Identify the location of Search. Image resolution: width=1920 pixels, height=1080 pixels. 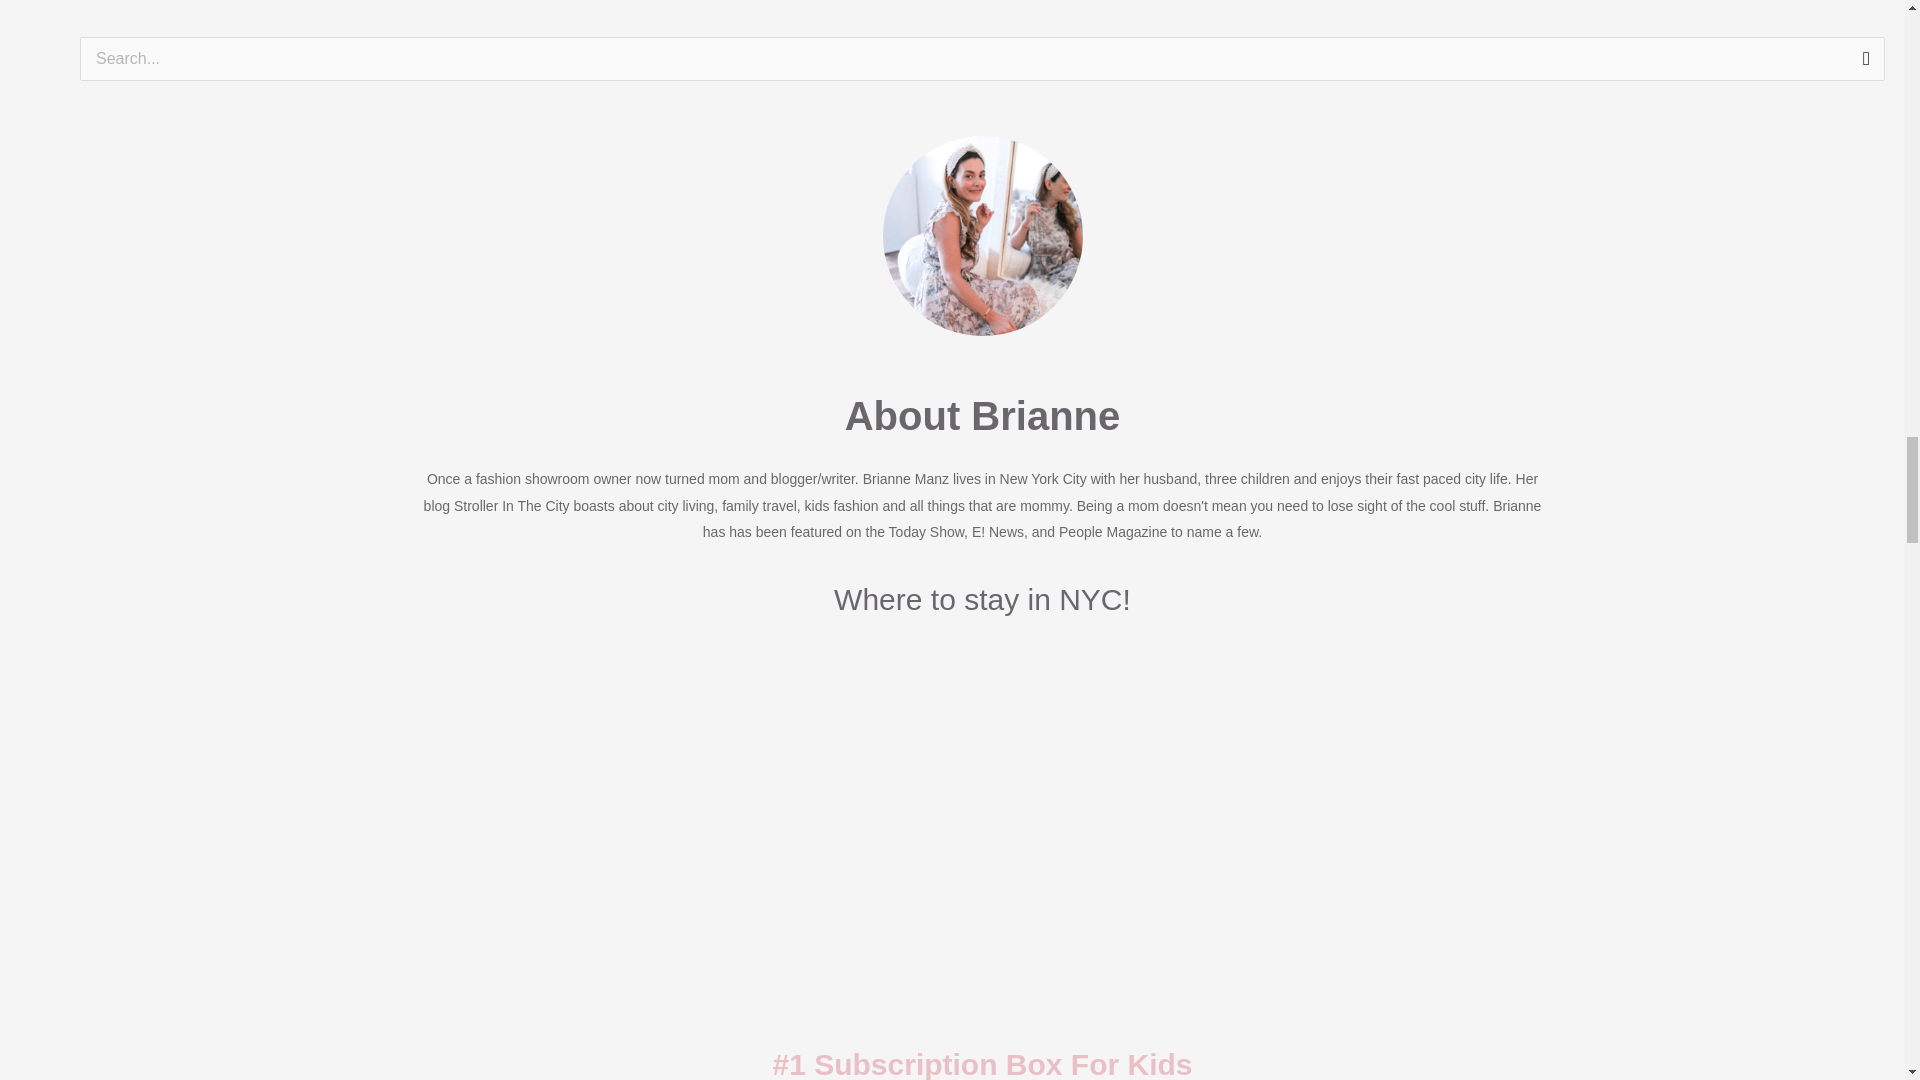
(1862, 64).